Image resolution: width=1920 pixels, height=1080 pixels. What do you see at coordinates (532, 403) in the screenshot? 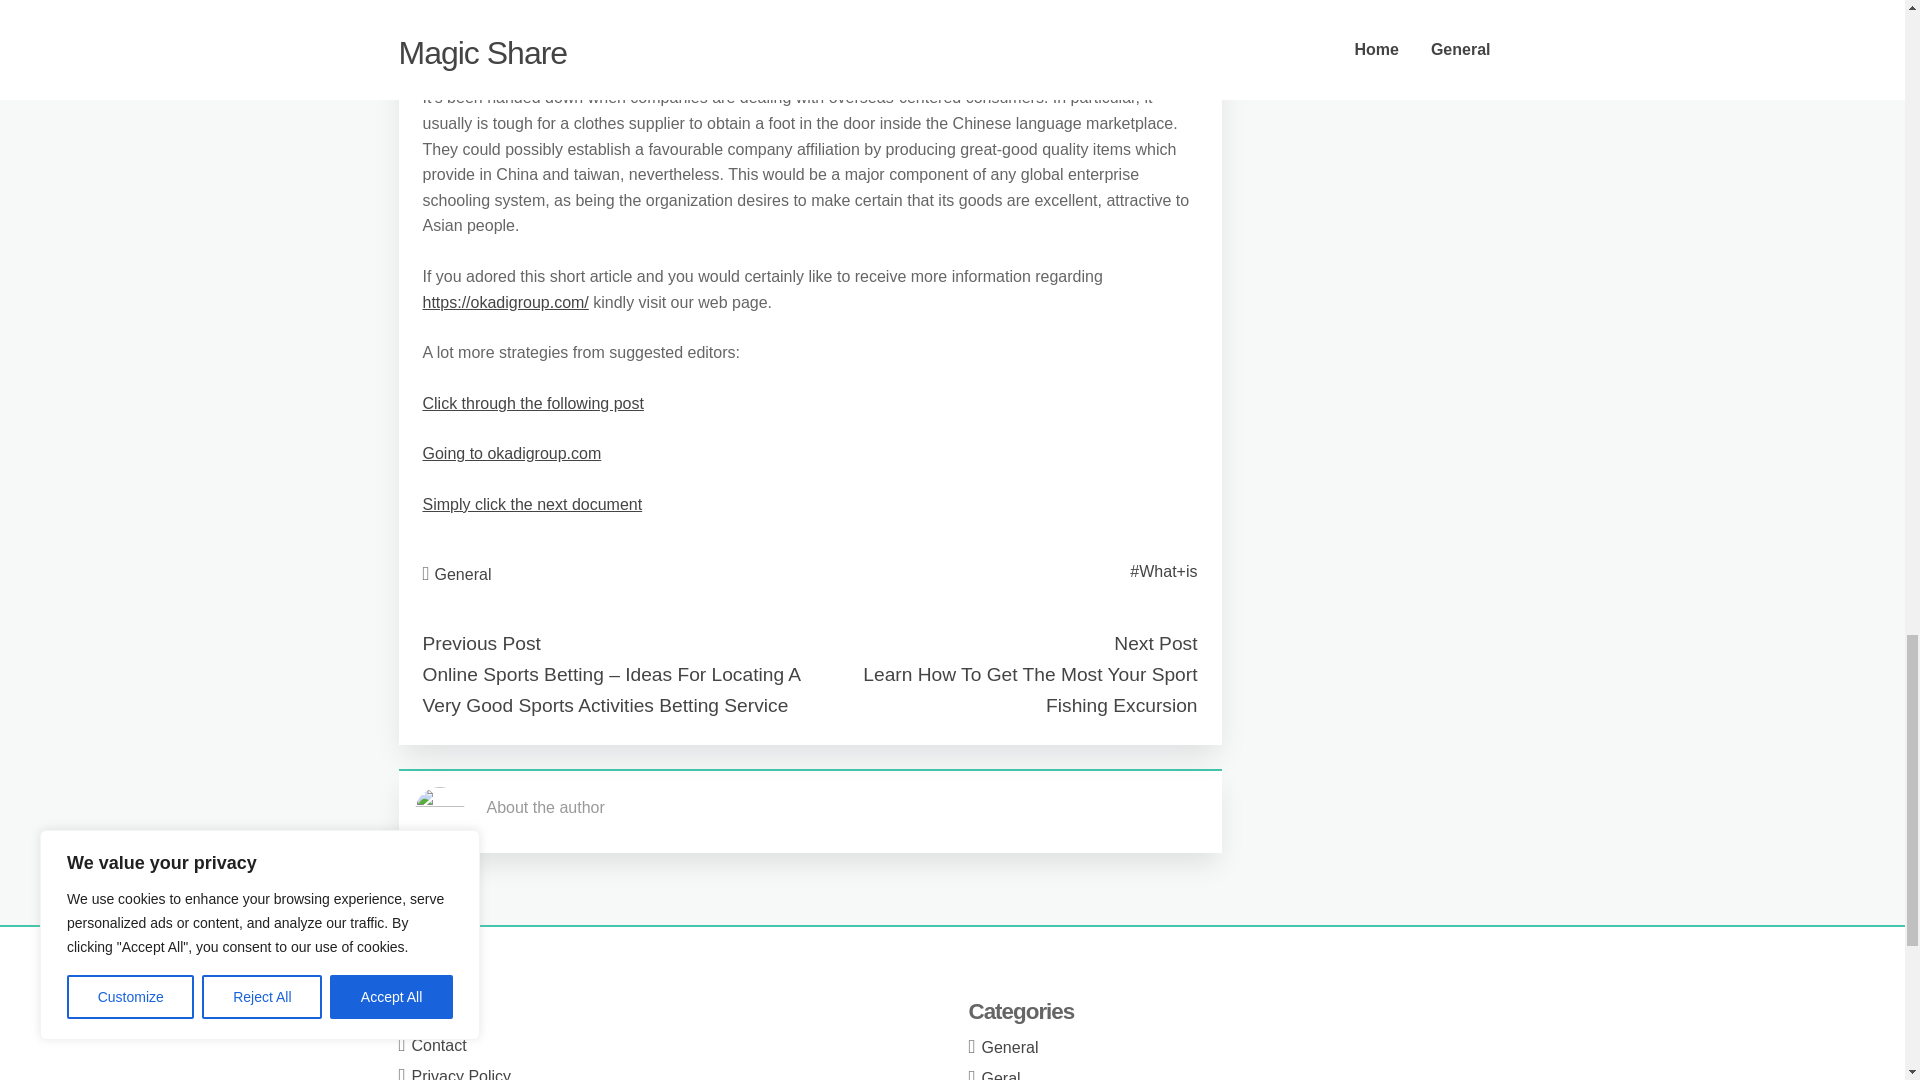
I see `Click through the following post` at bounding box center [532, 403].